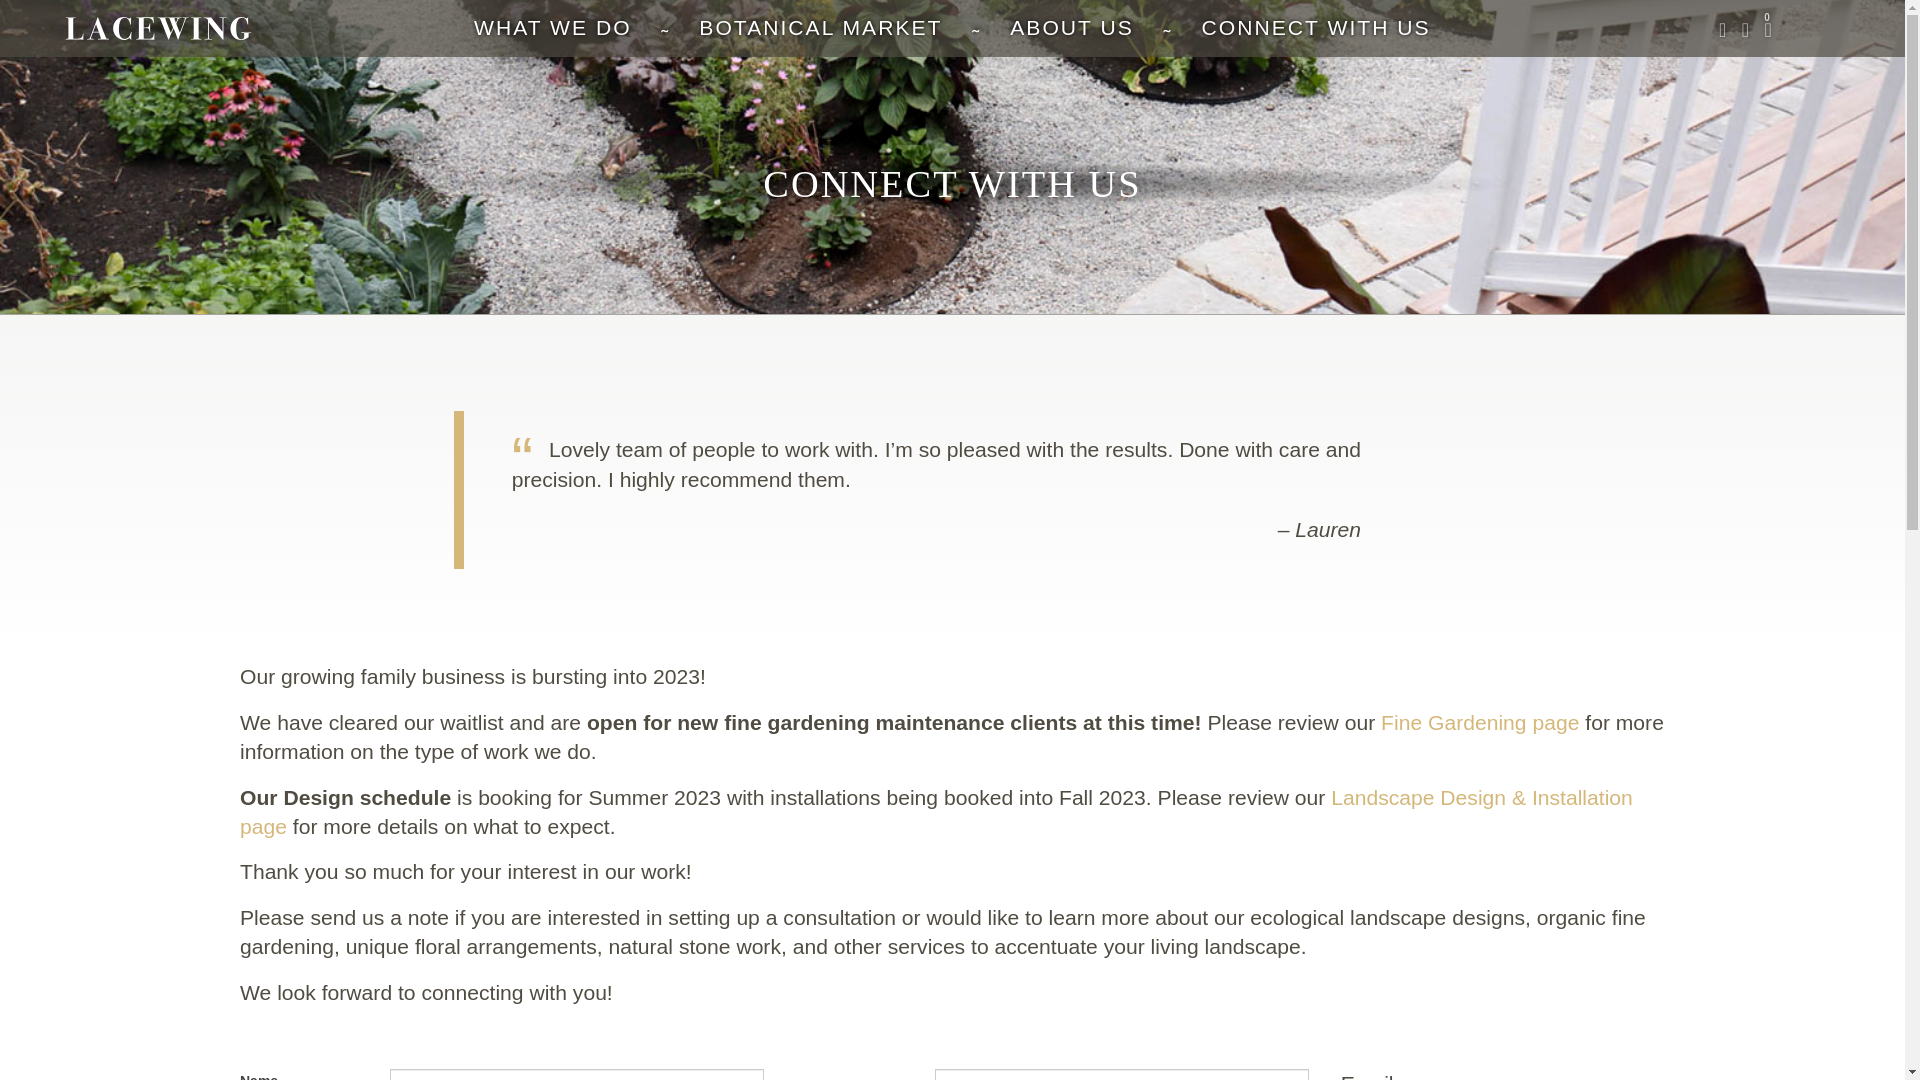 This screenshot has height=1080, width=1920. Describe the element at coordinates (1072, 27) in the screenshot. I see `ABOUT US` at that location.